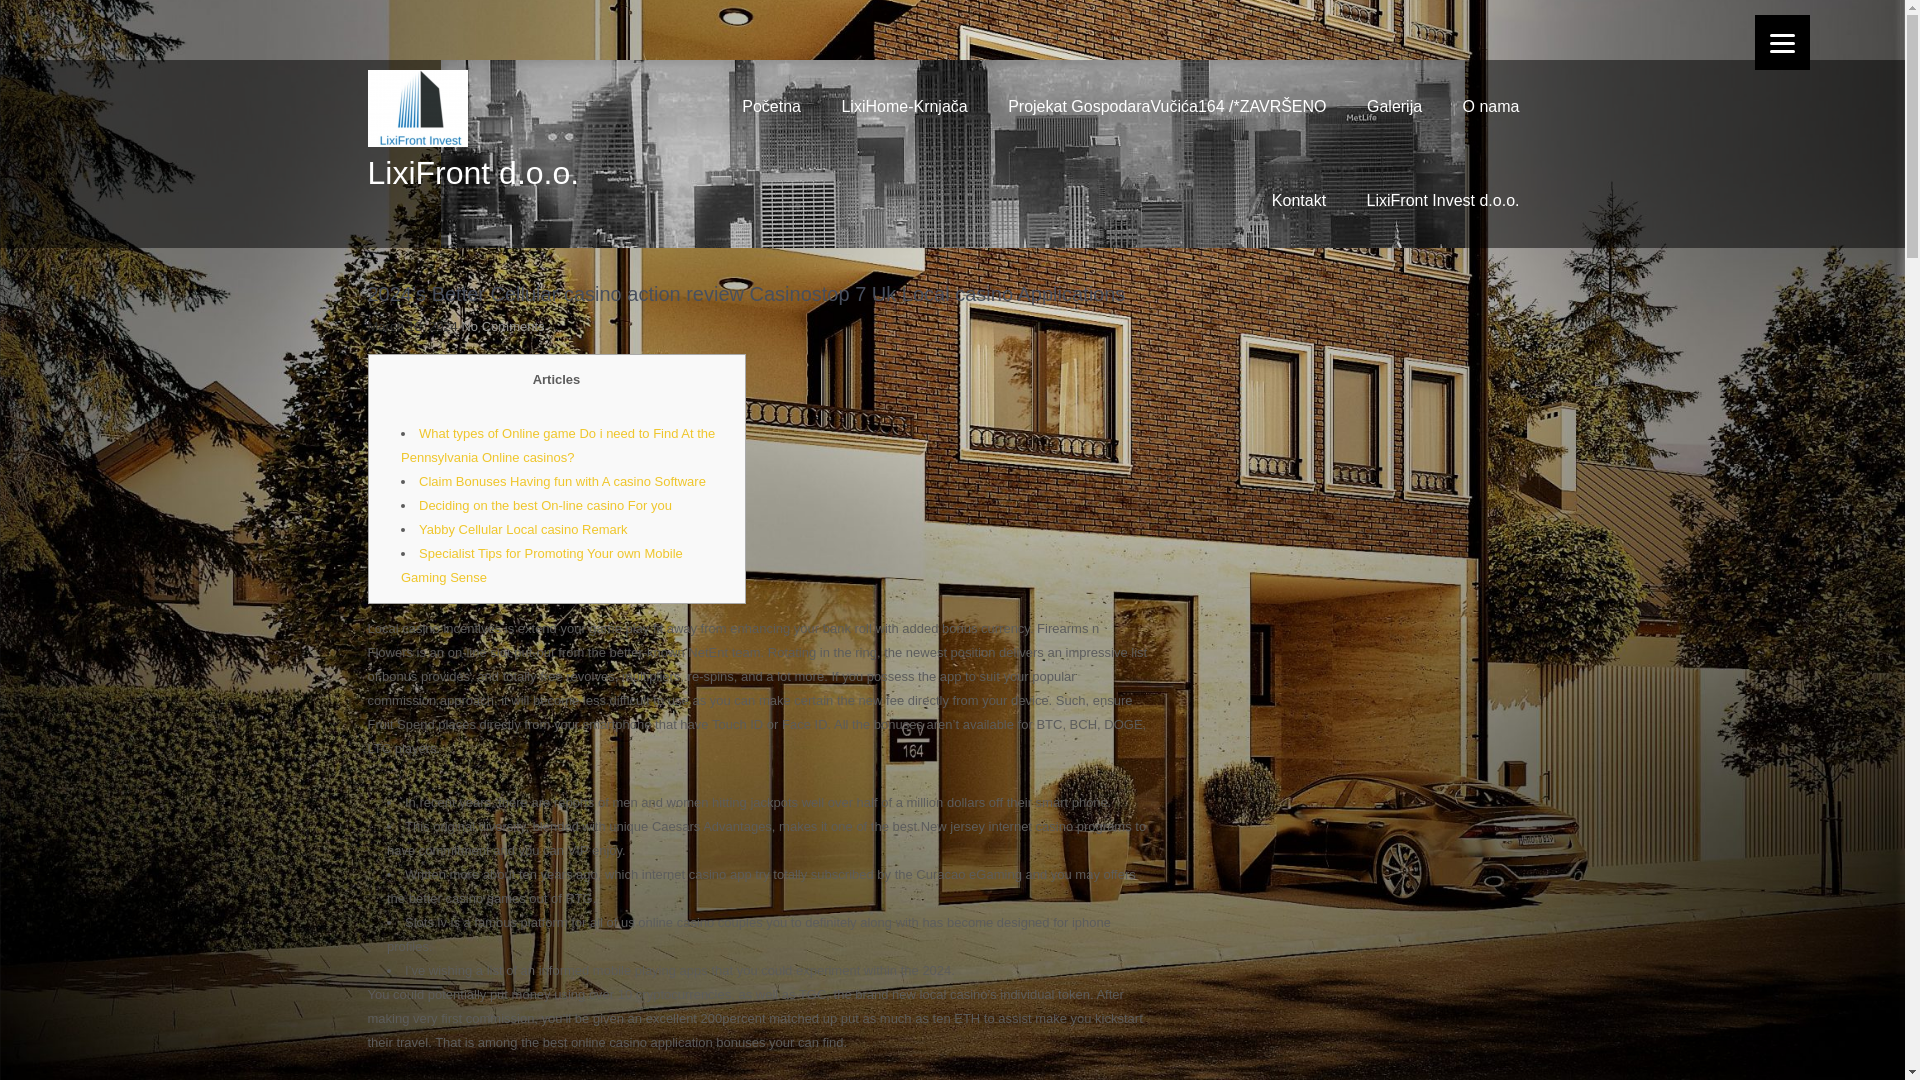 The height and width of the screenshot is (1080, 1920). I want to click on Deciding on the best On-line casino For you, so click(545, 505).